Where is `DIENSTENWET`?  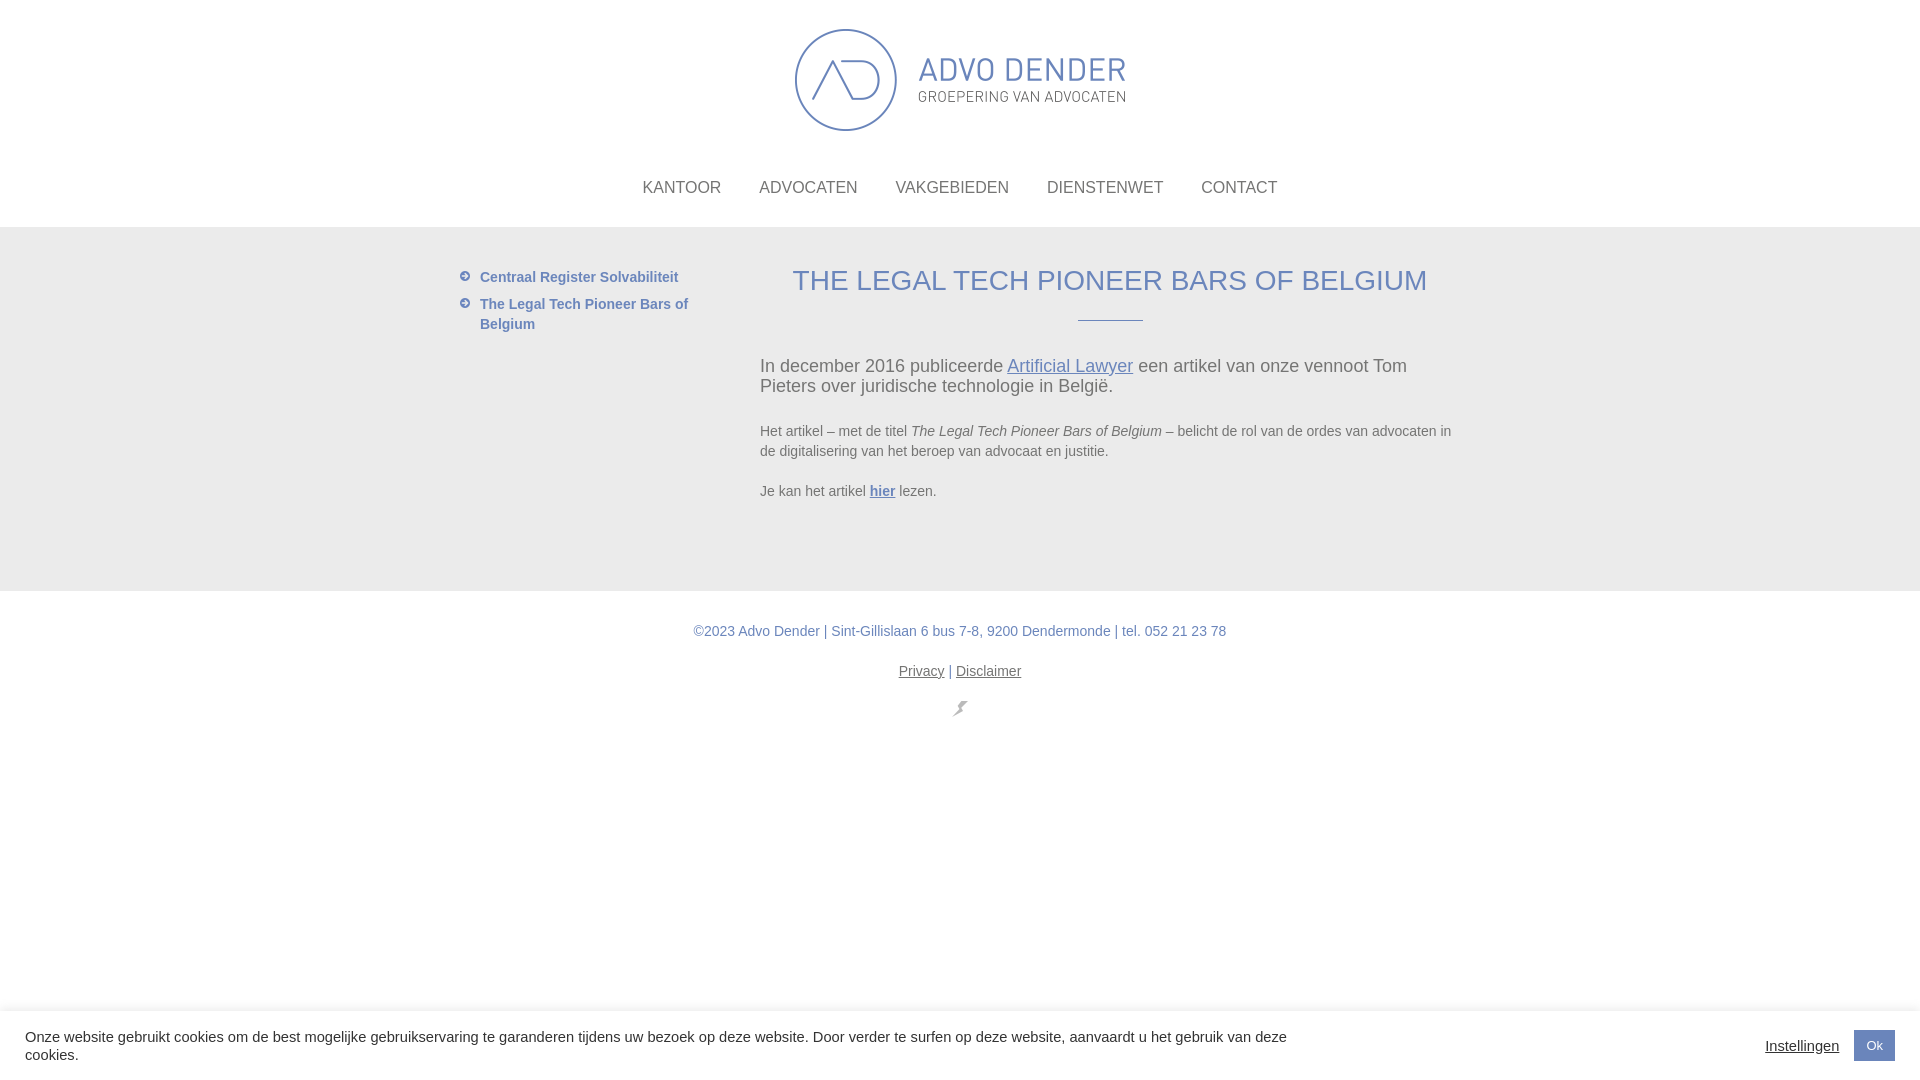 DIENSTENWET is located at coordinates (1105, 194).